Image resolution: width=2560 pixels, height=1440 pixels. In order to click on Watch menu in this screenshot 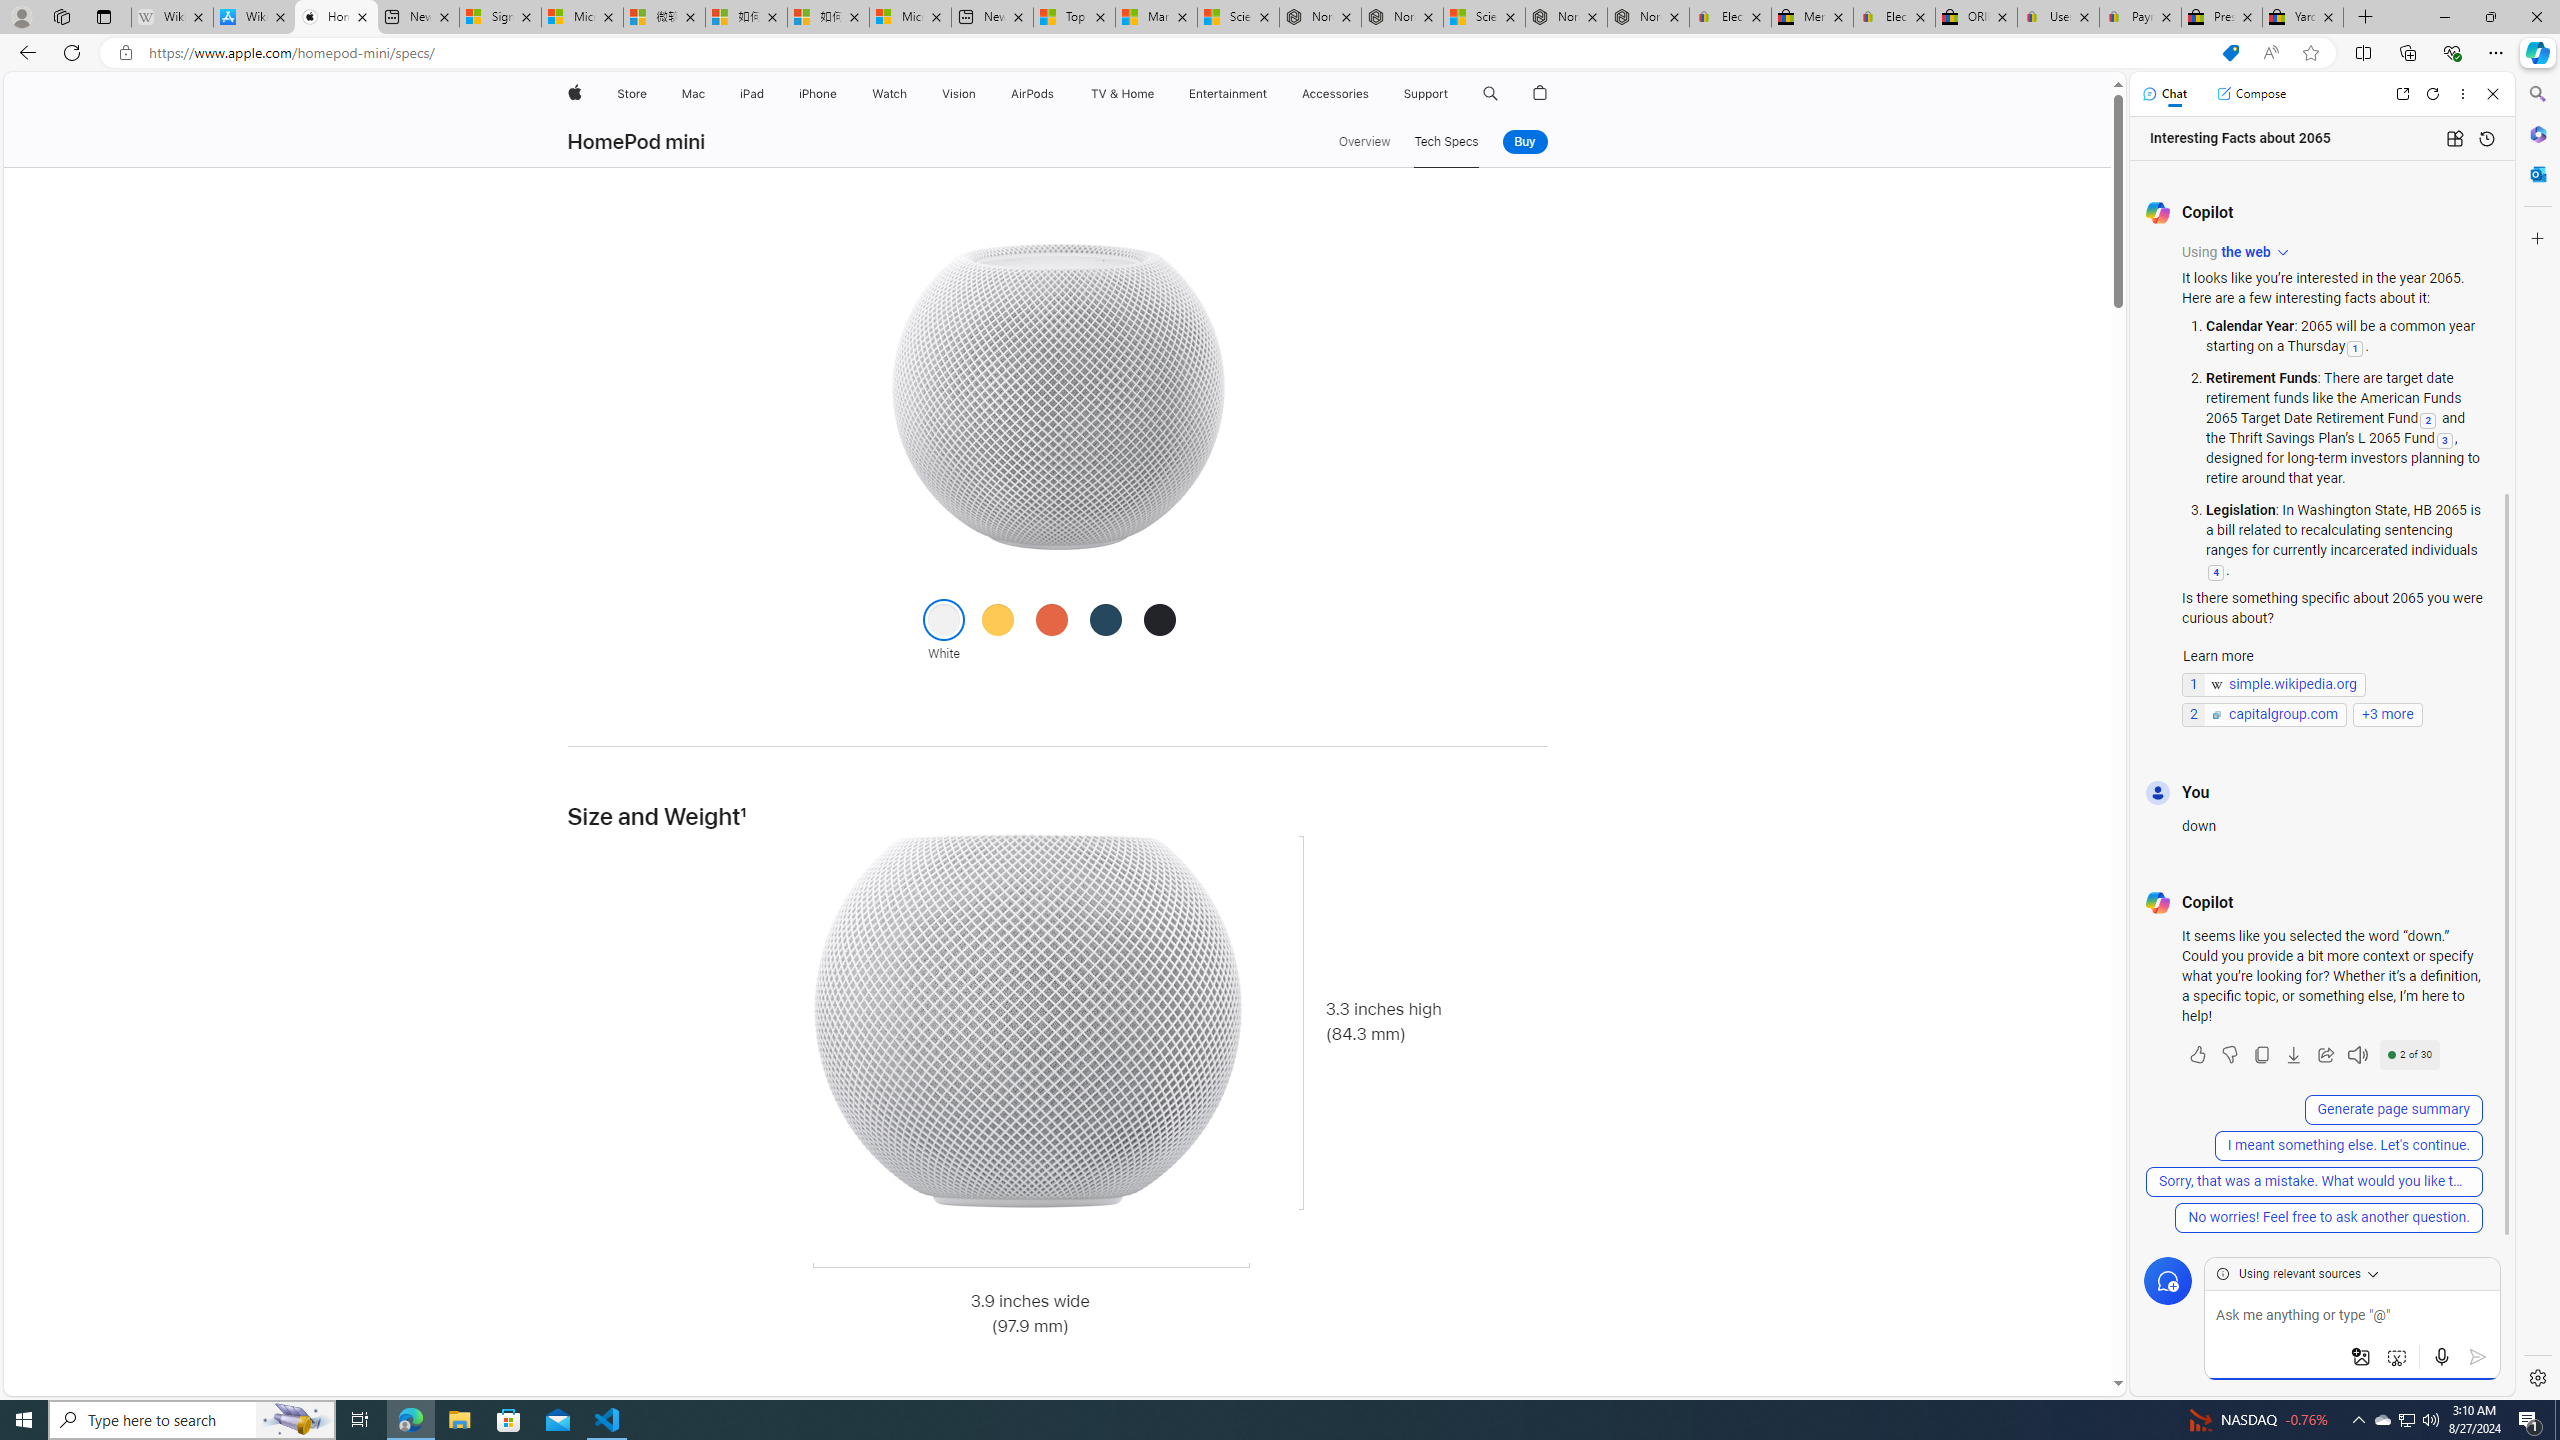, I will do `click(912, 94)`.